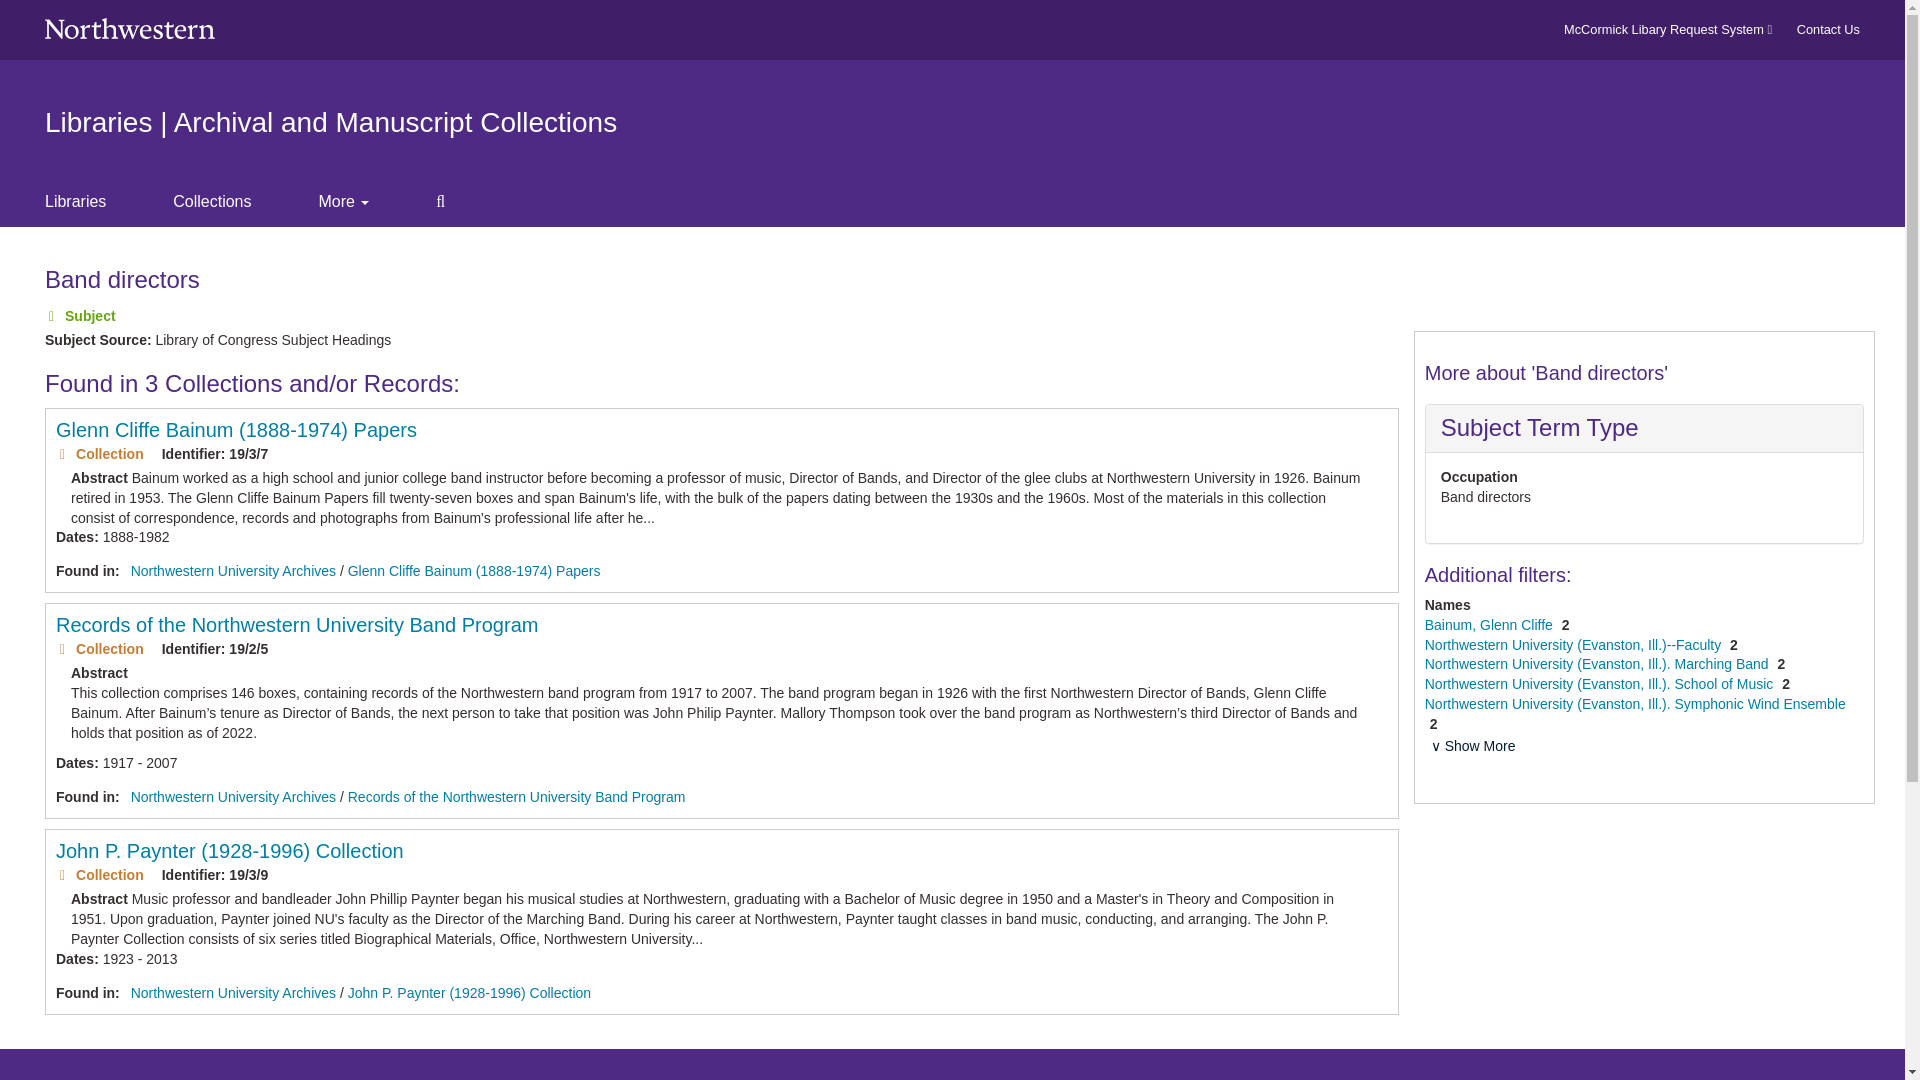  What do you see at coordinates (330, 122) in the screenshot?
I see `Return to Archival and Manuscripts Collections homepage` at bounding box center [330, 122].